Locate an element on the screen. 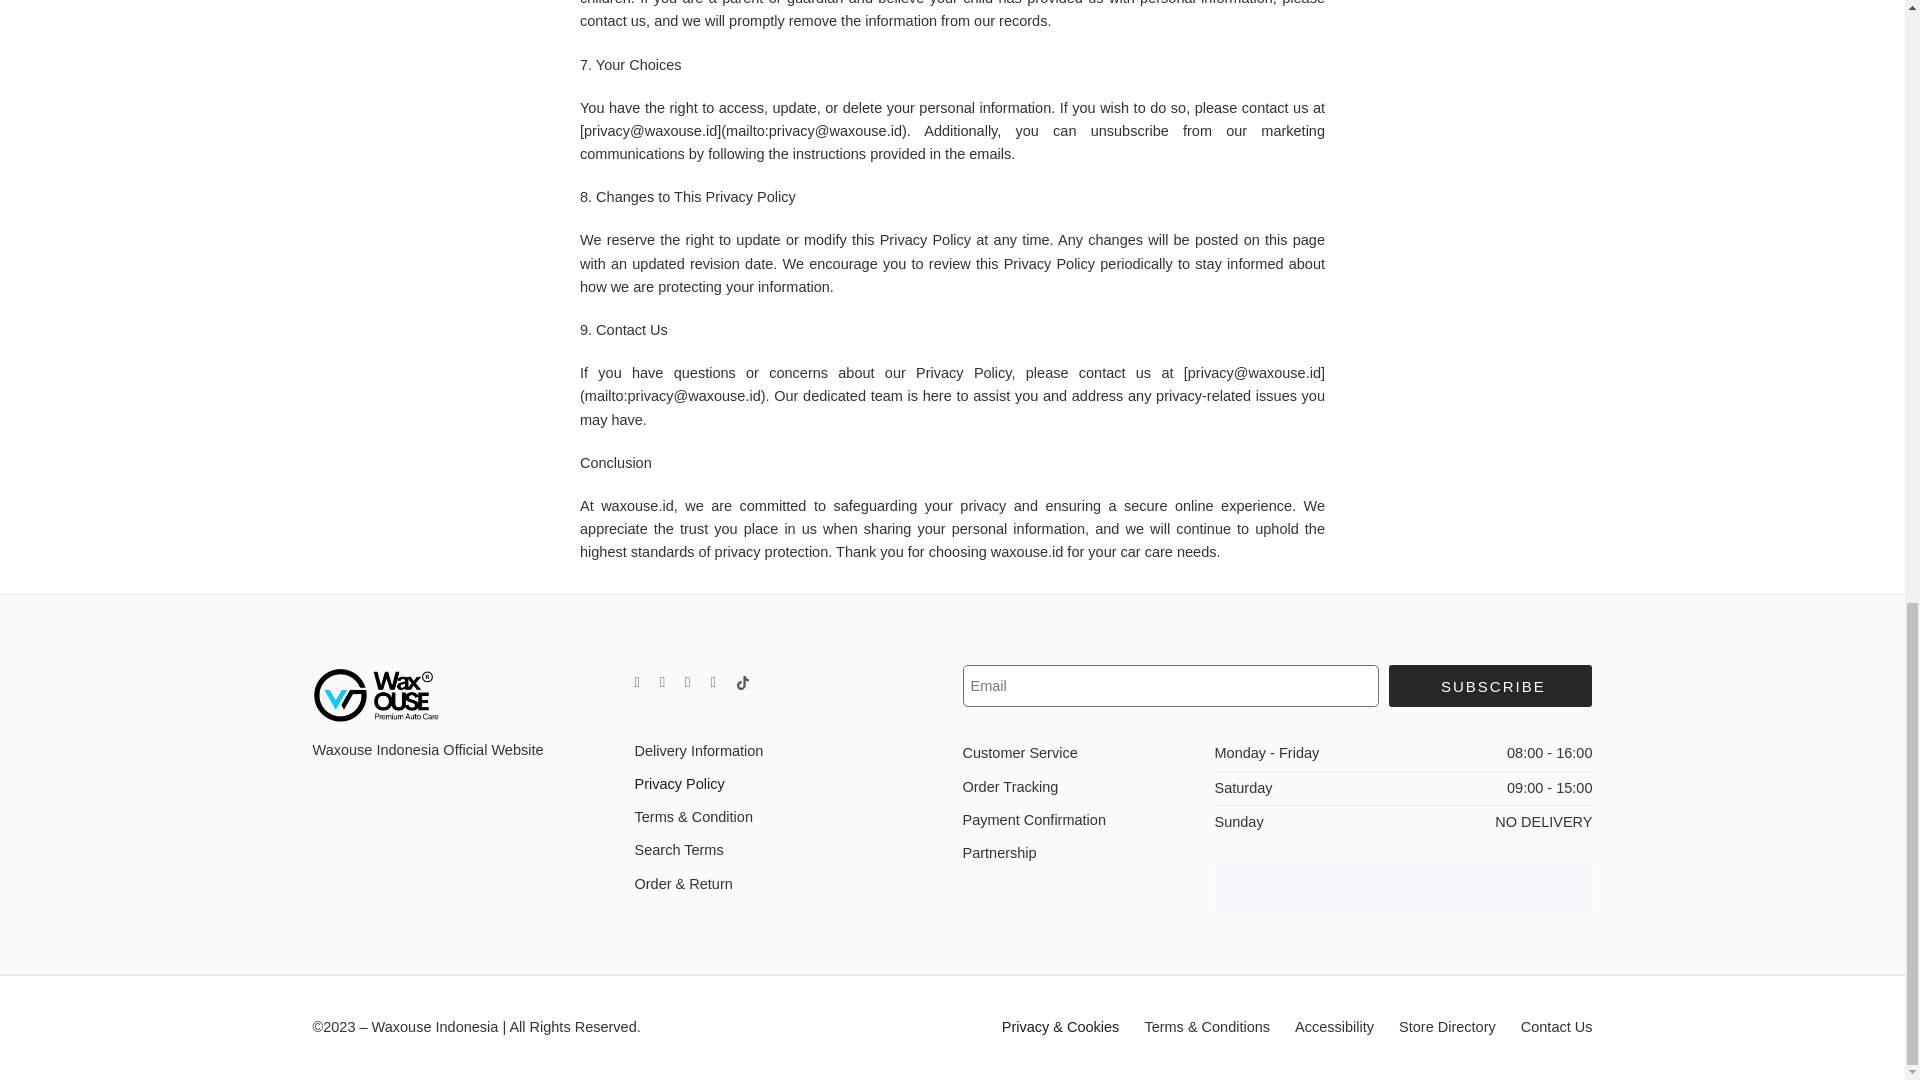 The image size is (1920, 1080). Privacy Policy is located at coordinates (788, 784).